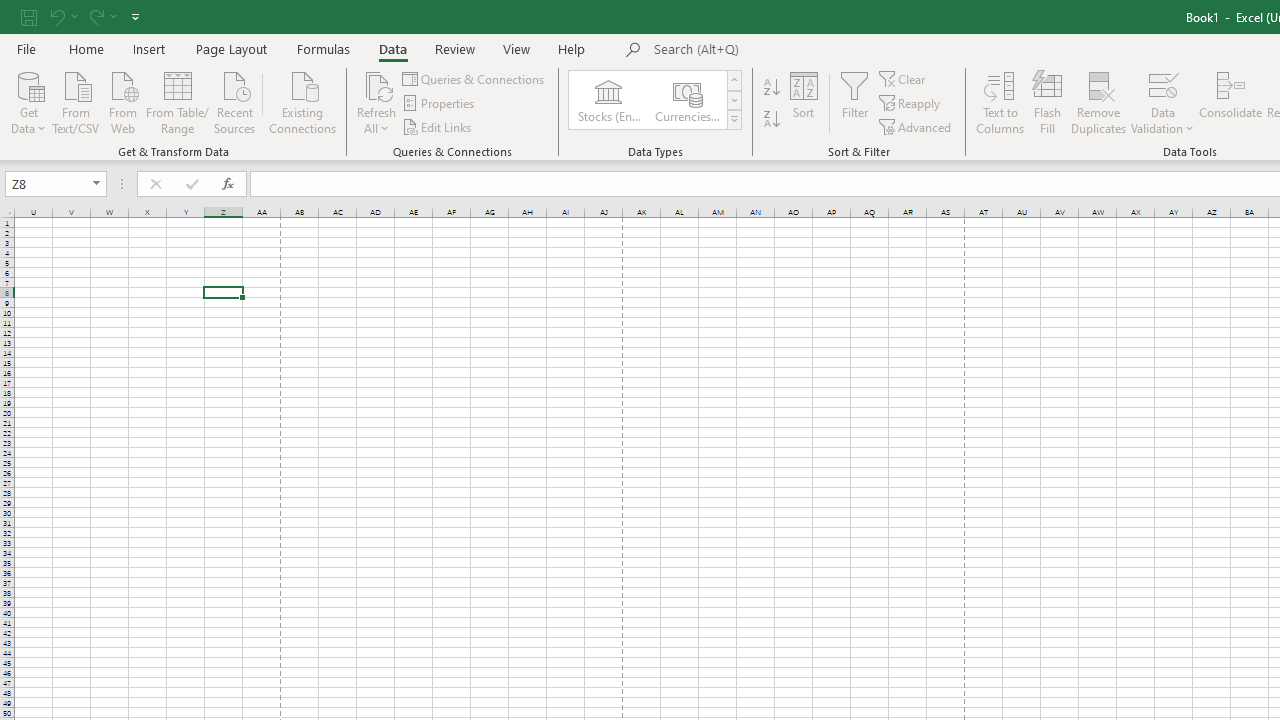 The image size is (1280, 720). What do you see at coordinates (392, 48) in the screenshot?
I see `Data` at bounding box center [392, 48].